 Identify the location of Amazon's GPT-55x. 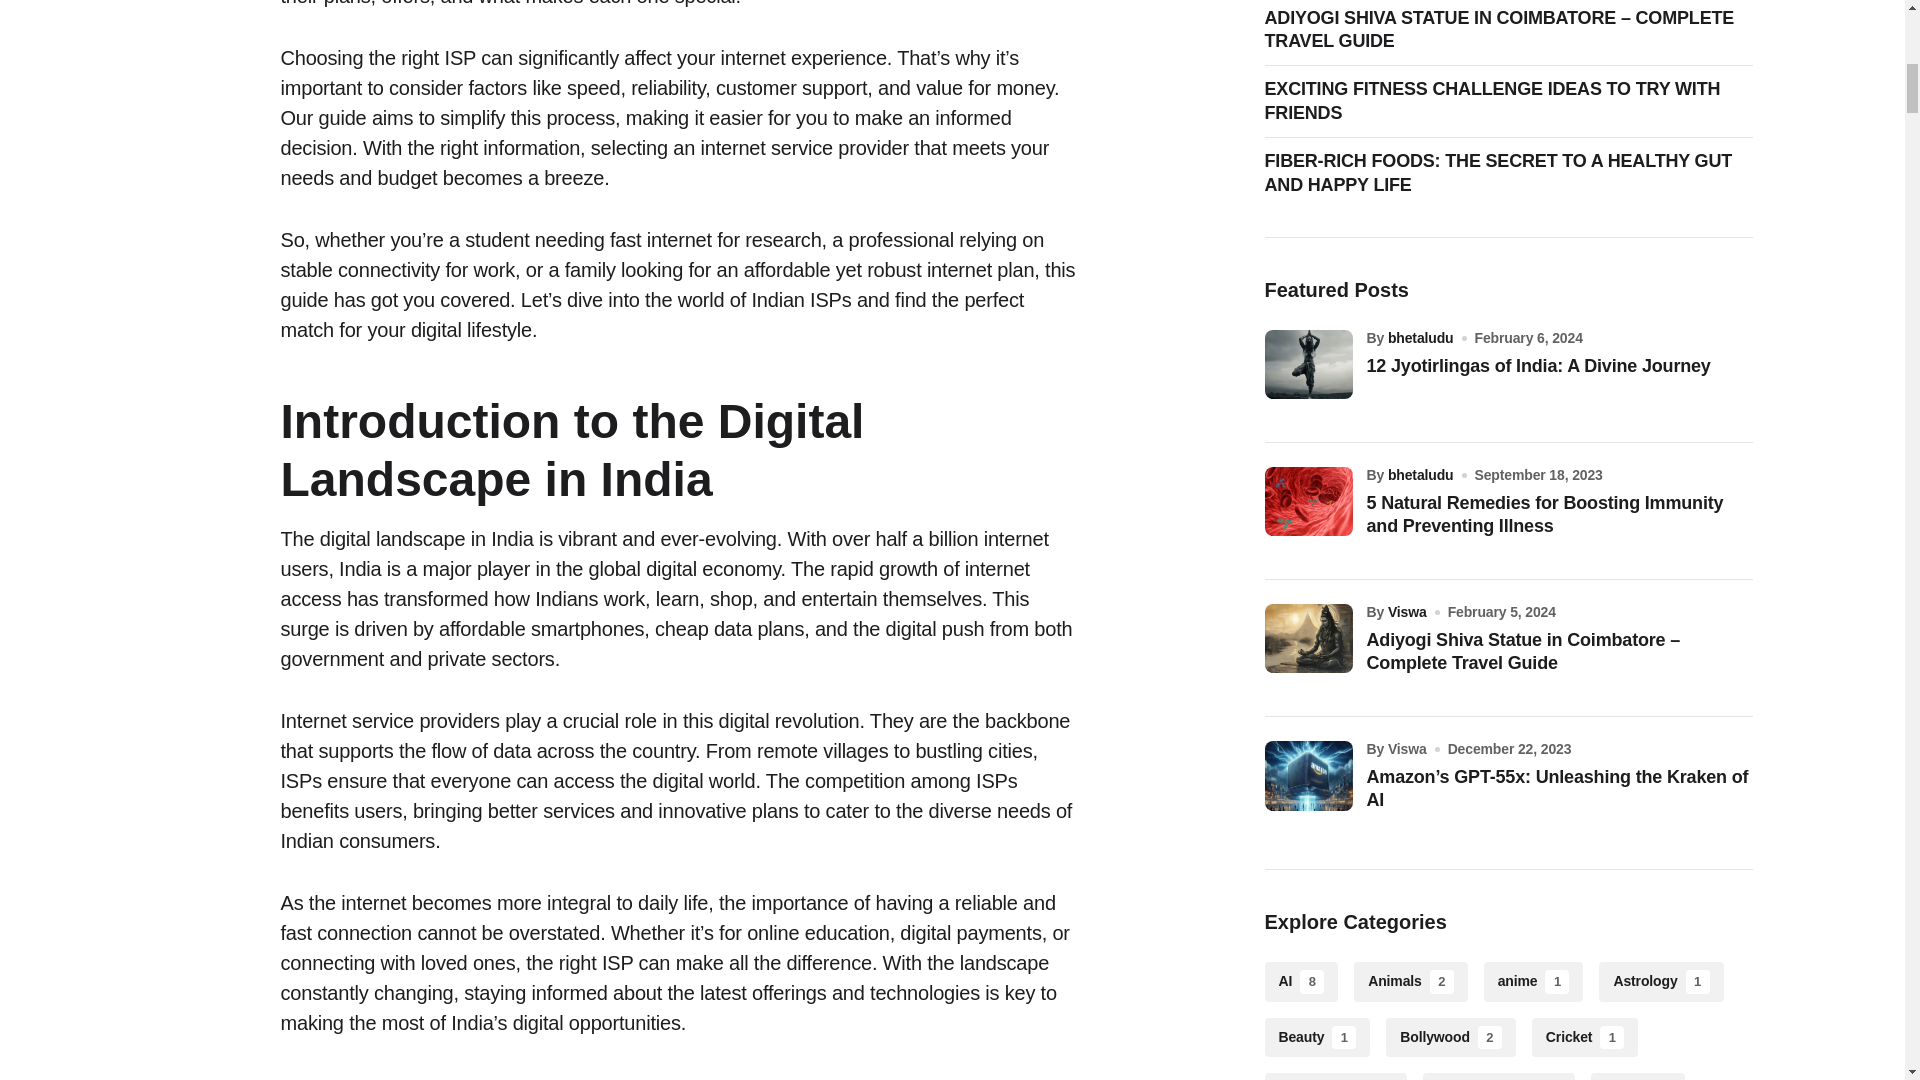
(1307, 776).